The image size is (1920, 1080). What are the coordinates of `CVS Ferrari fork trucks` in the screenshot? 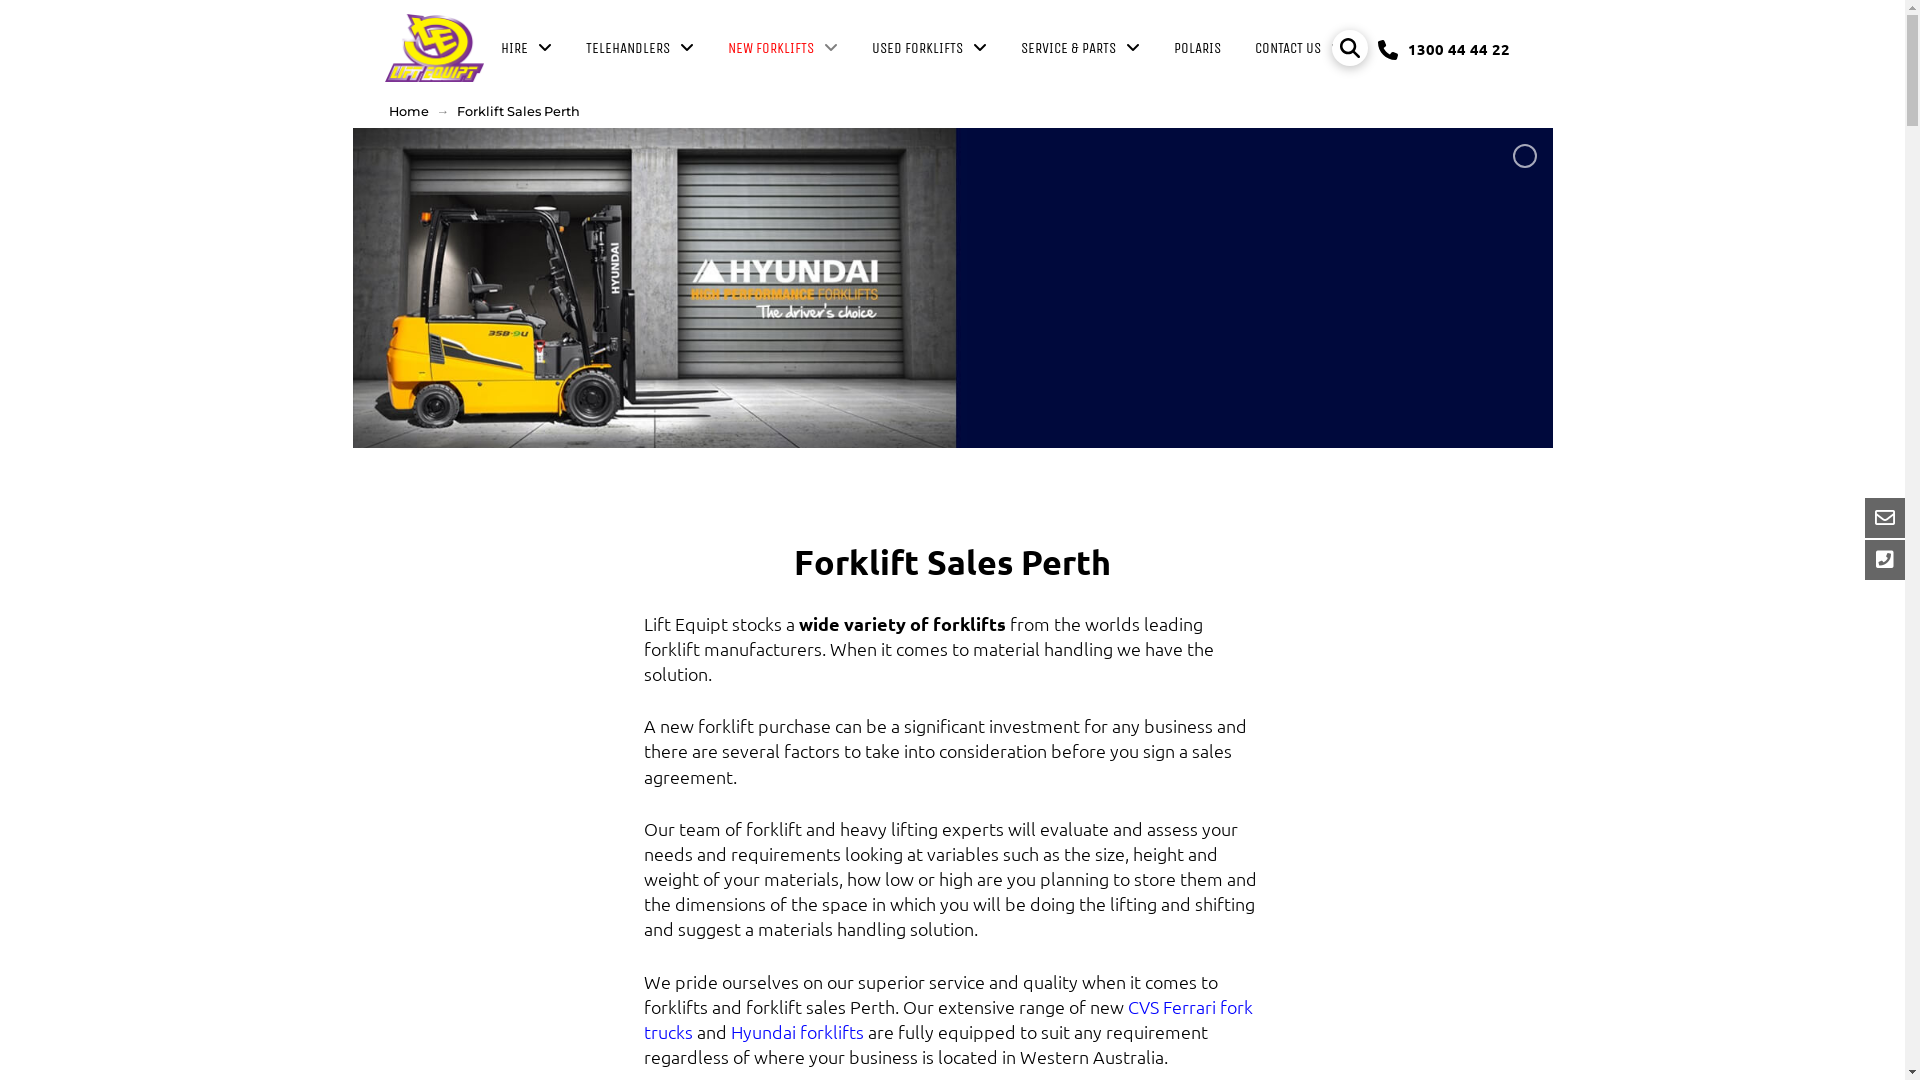 It's located at (948, 1019).